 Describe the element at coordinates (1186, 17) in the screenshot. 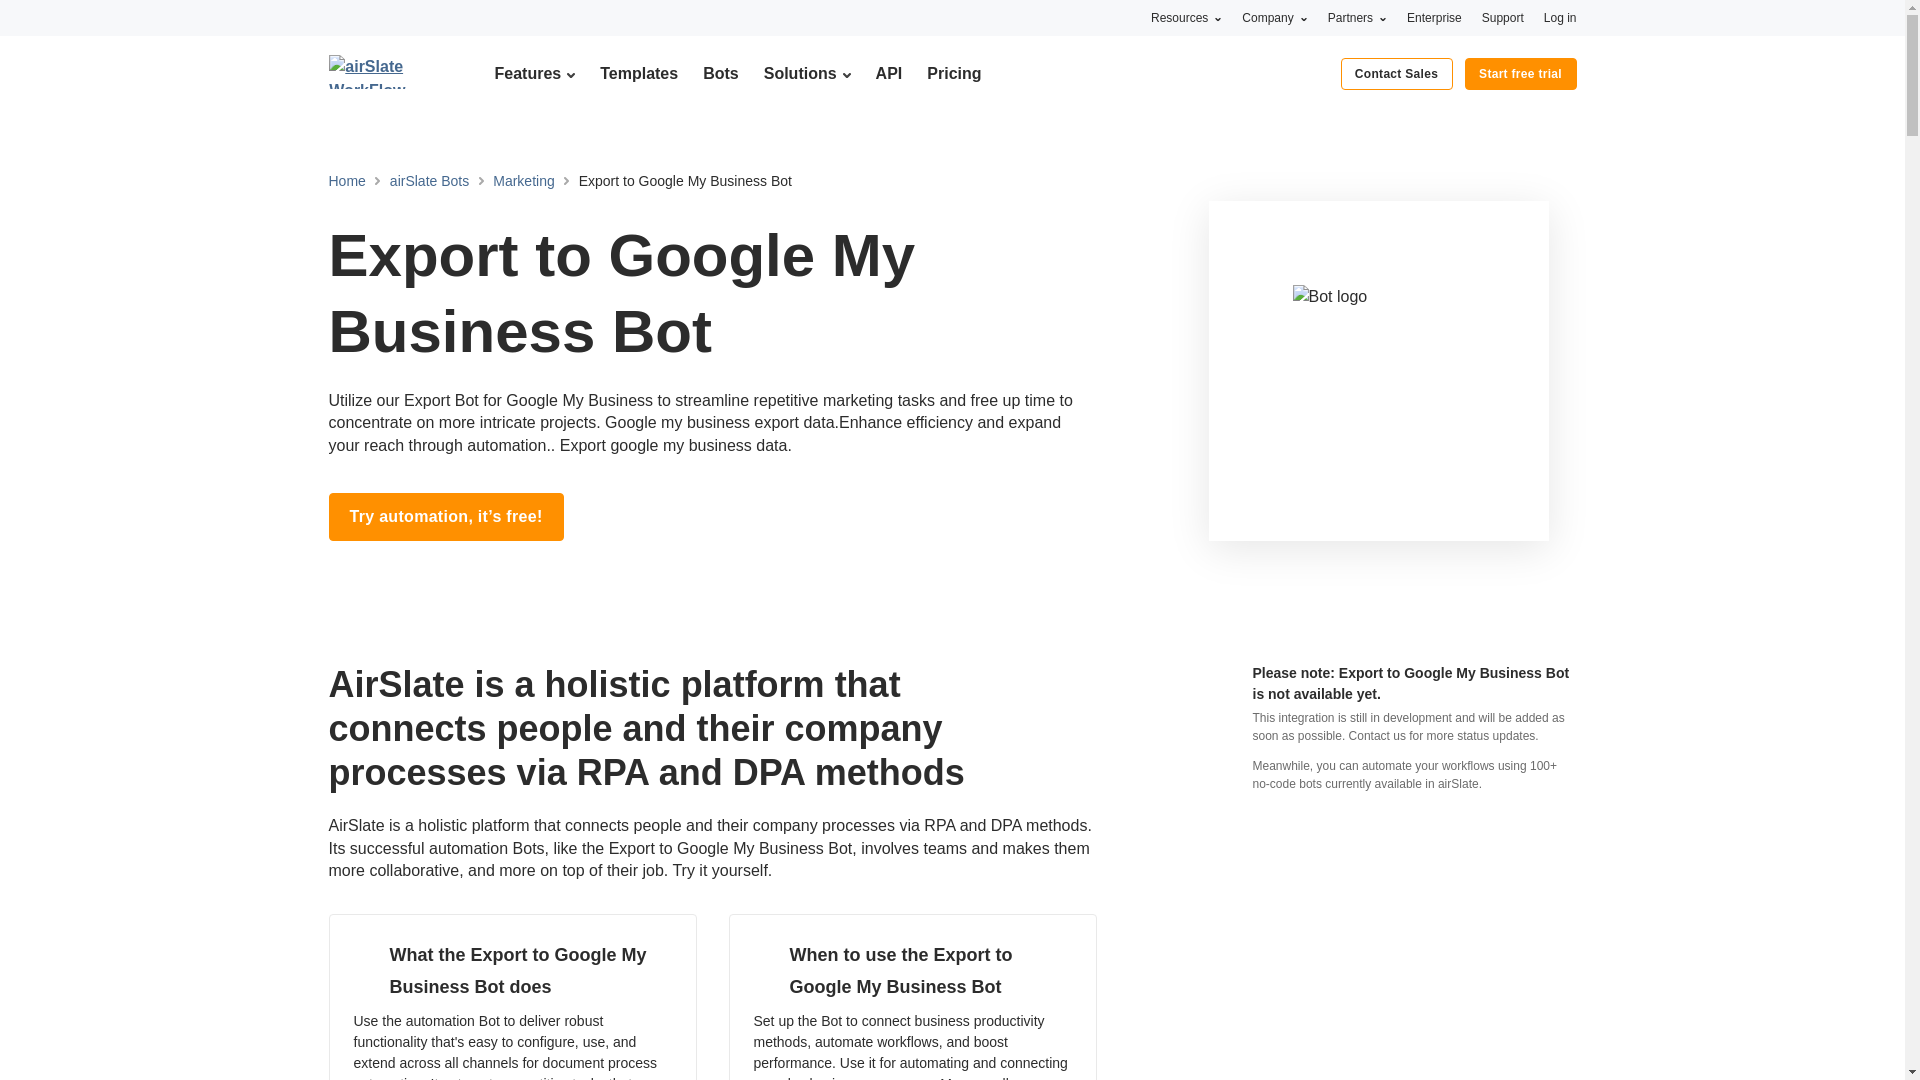

I see `Resources` at that location.